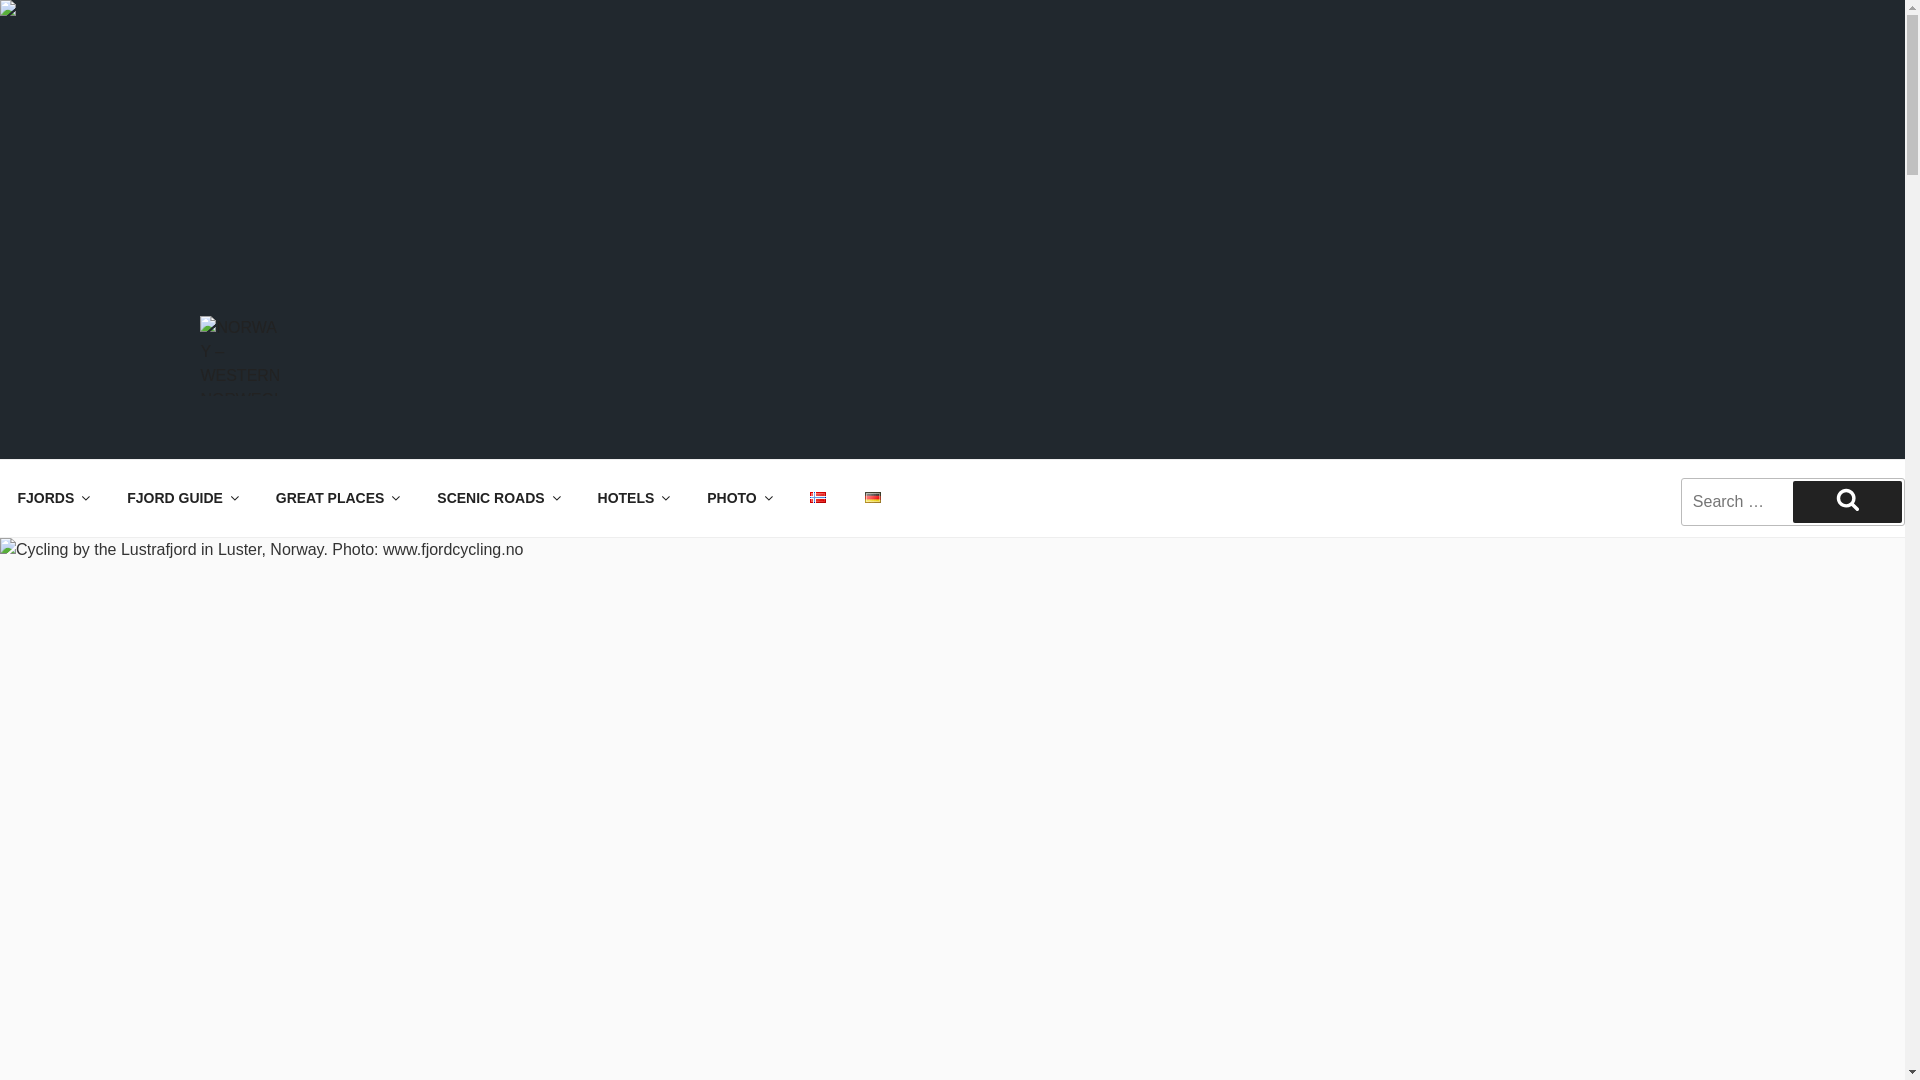  I want to click on GREAT PLACES, so click(336, 498).